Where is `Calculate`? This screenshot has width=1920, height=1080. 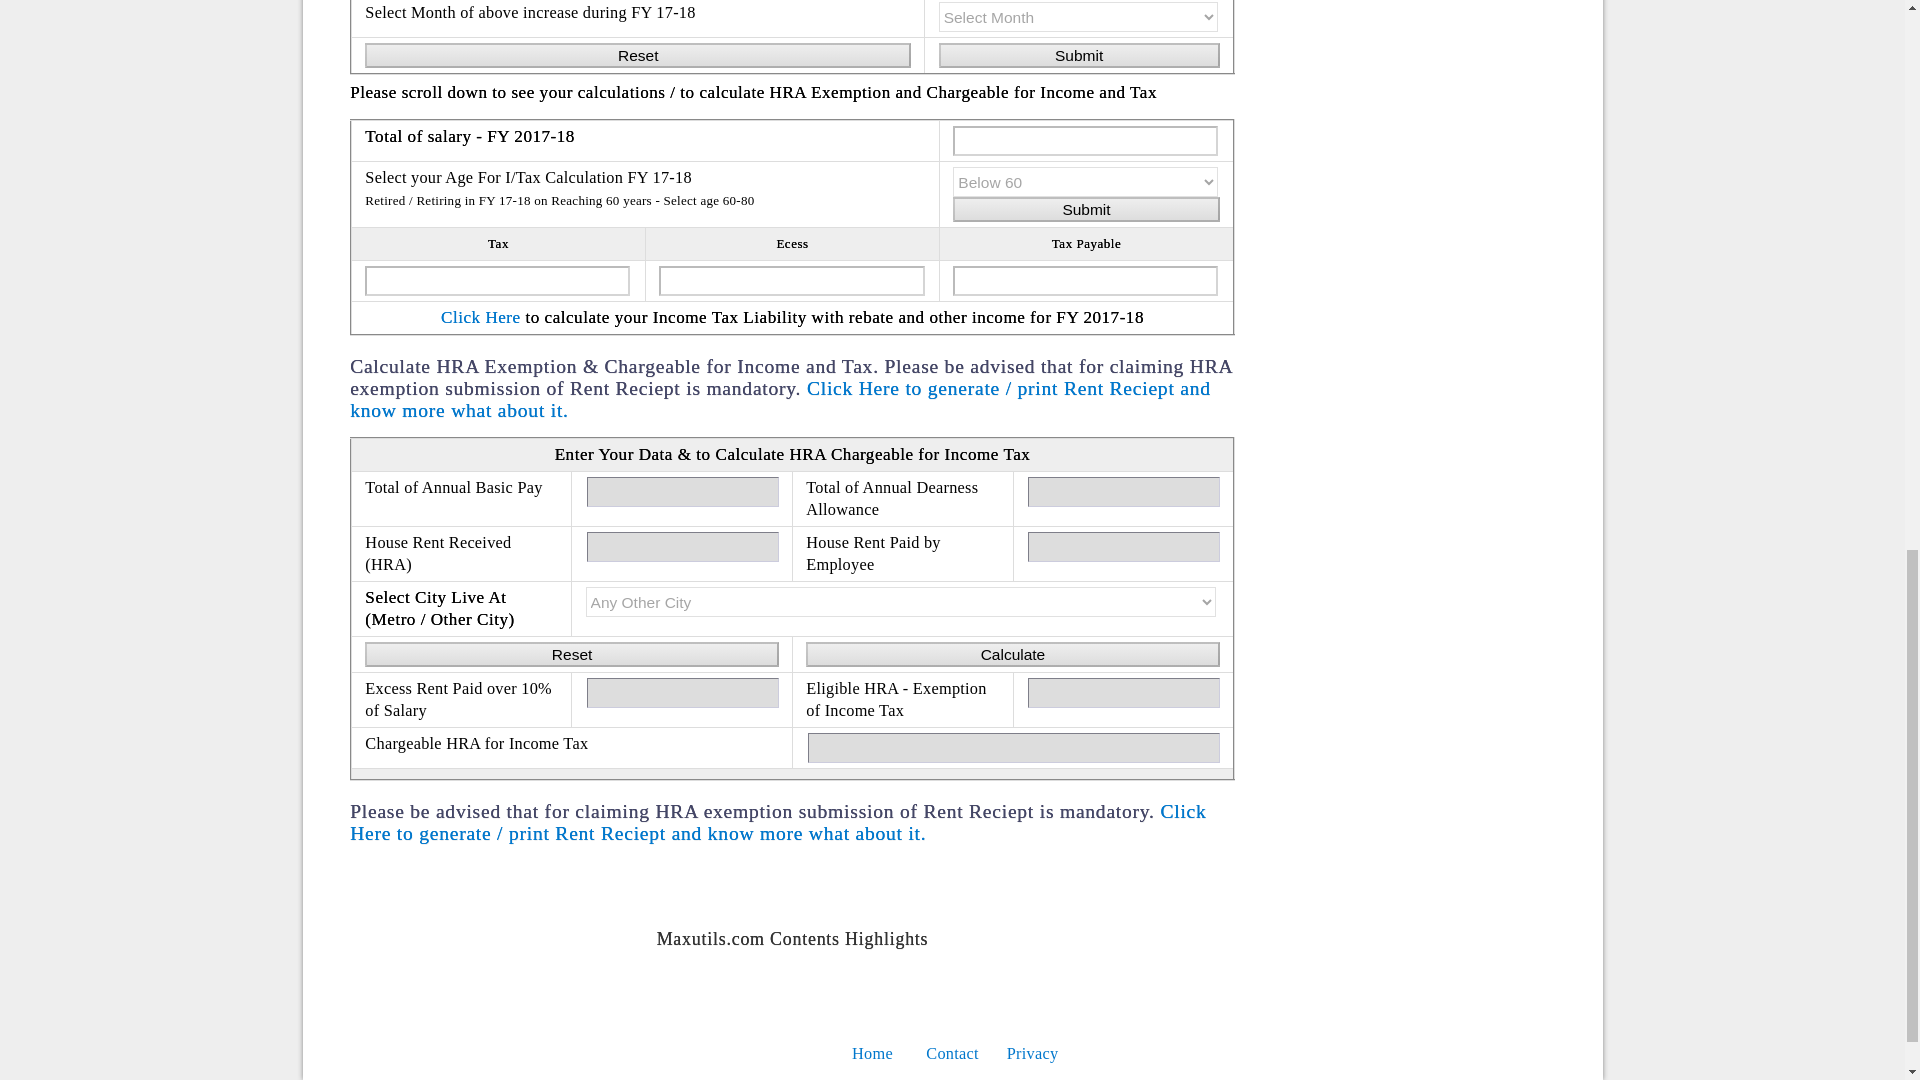
Calculate is located at coordinates (1012, 654).